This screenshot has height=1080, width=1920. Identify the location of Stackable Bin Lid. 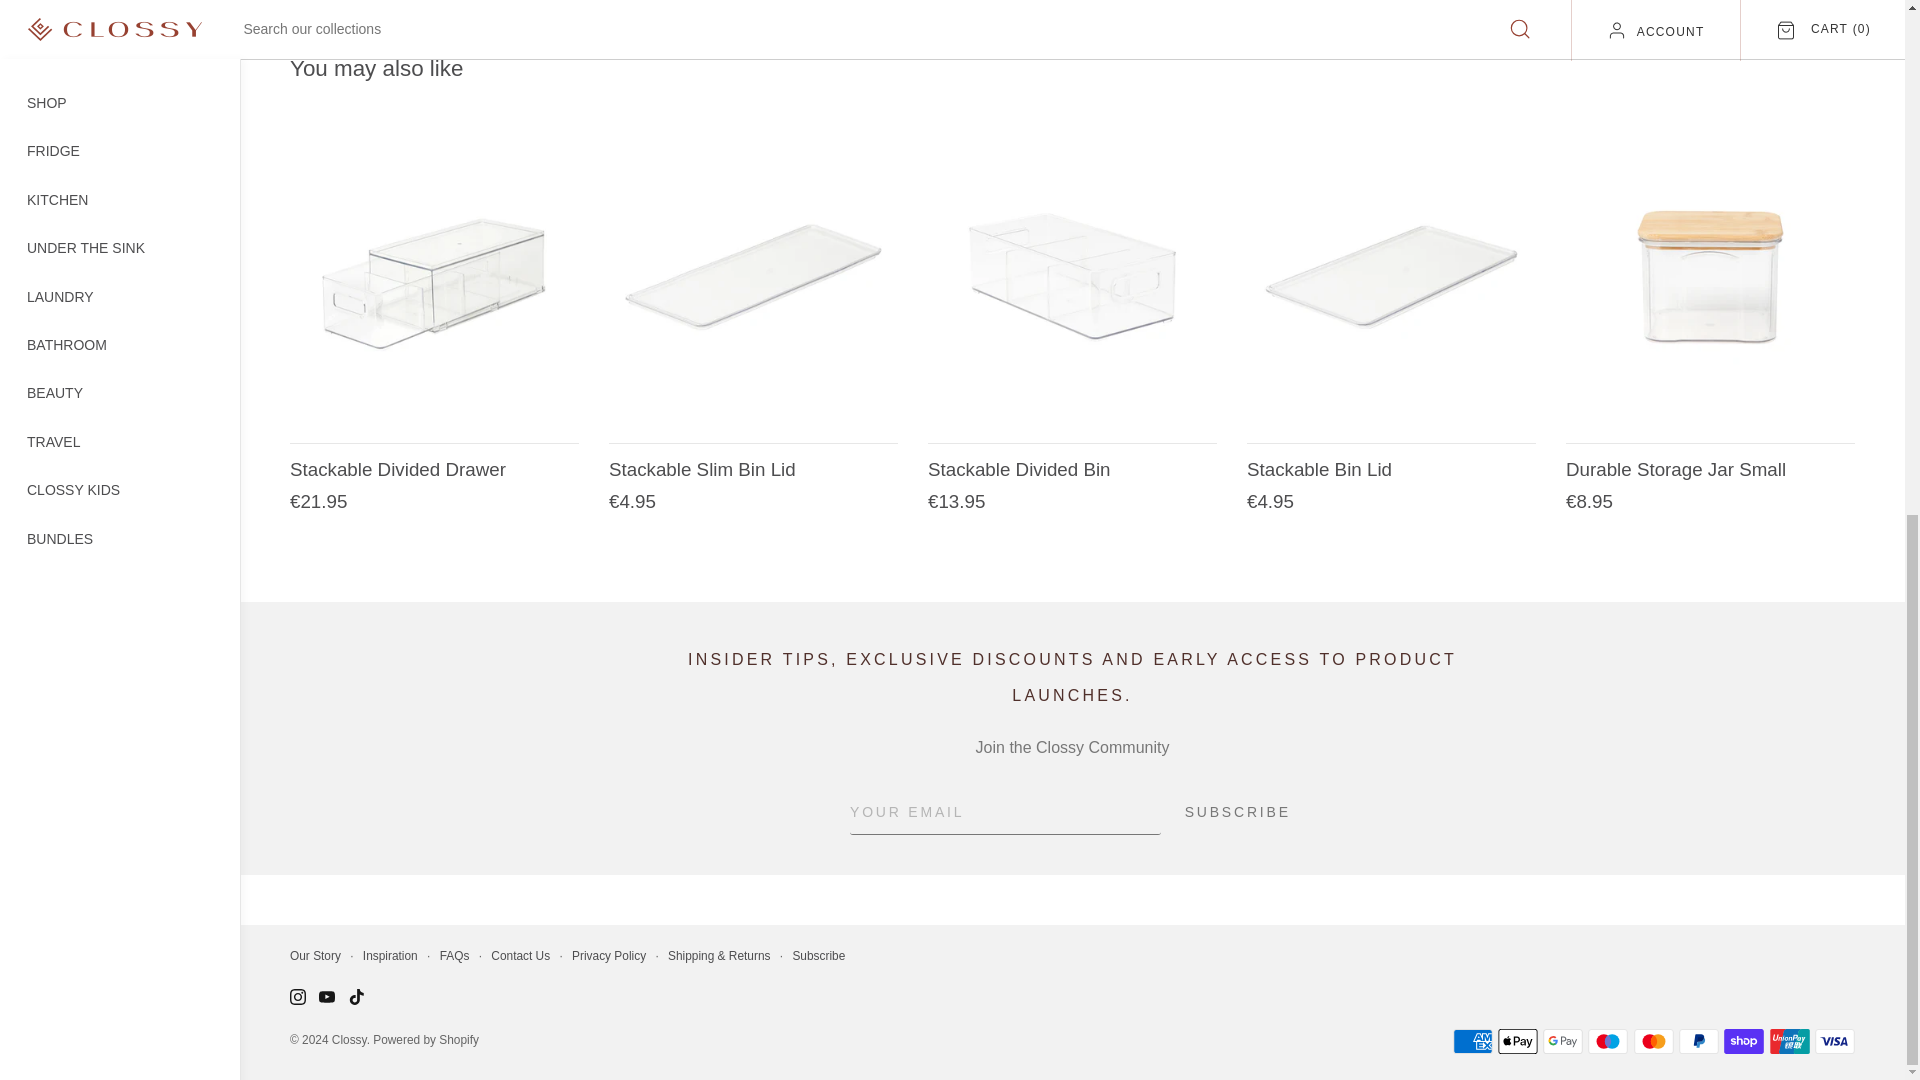
(1391, 277).